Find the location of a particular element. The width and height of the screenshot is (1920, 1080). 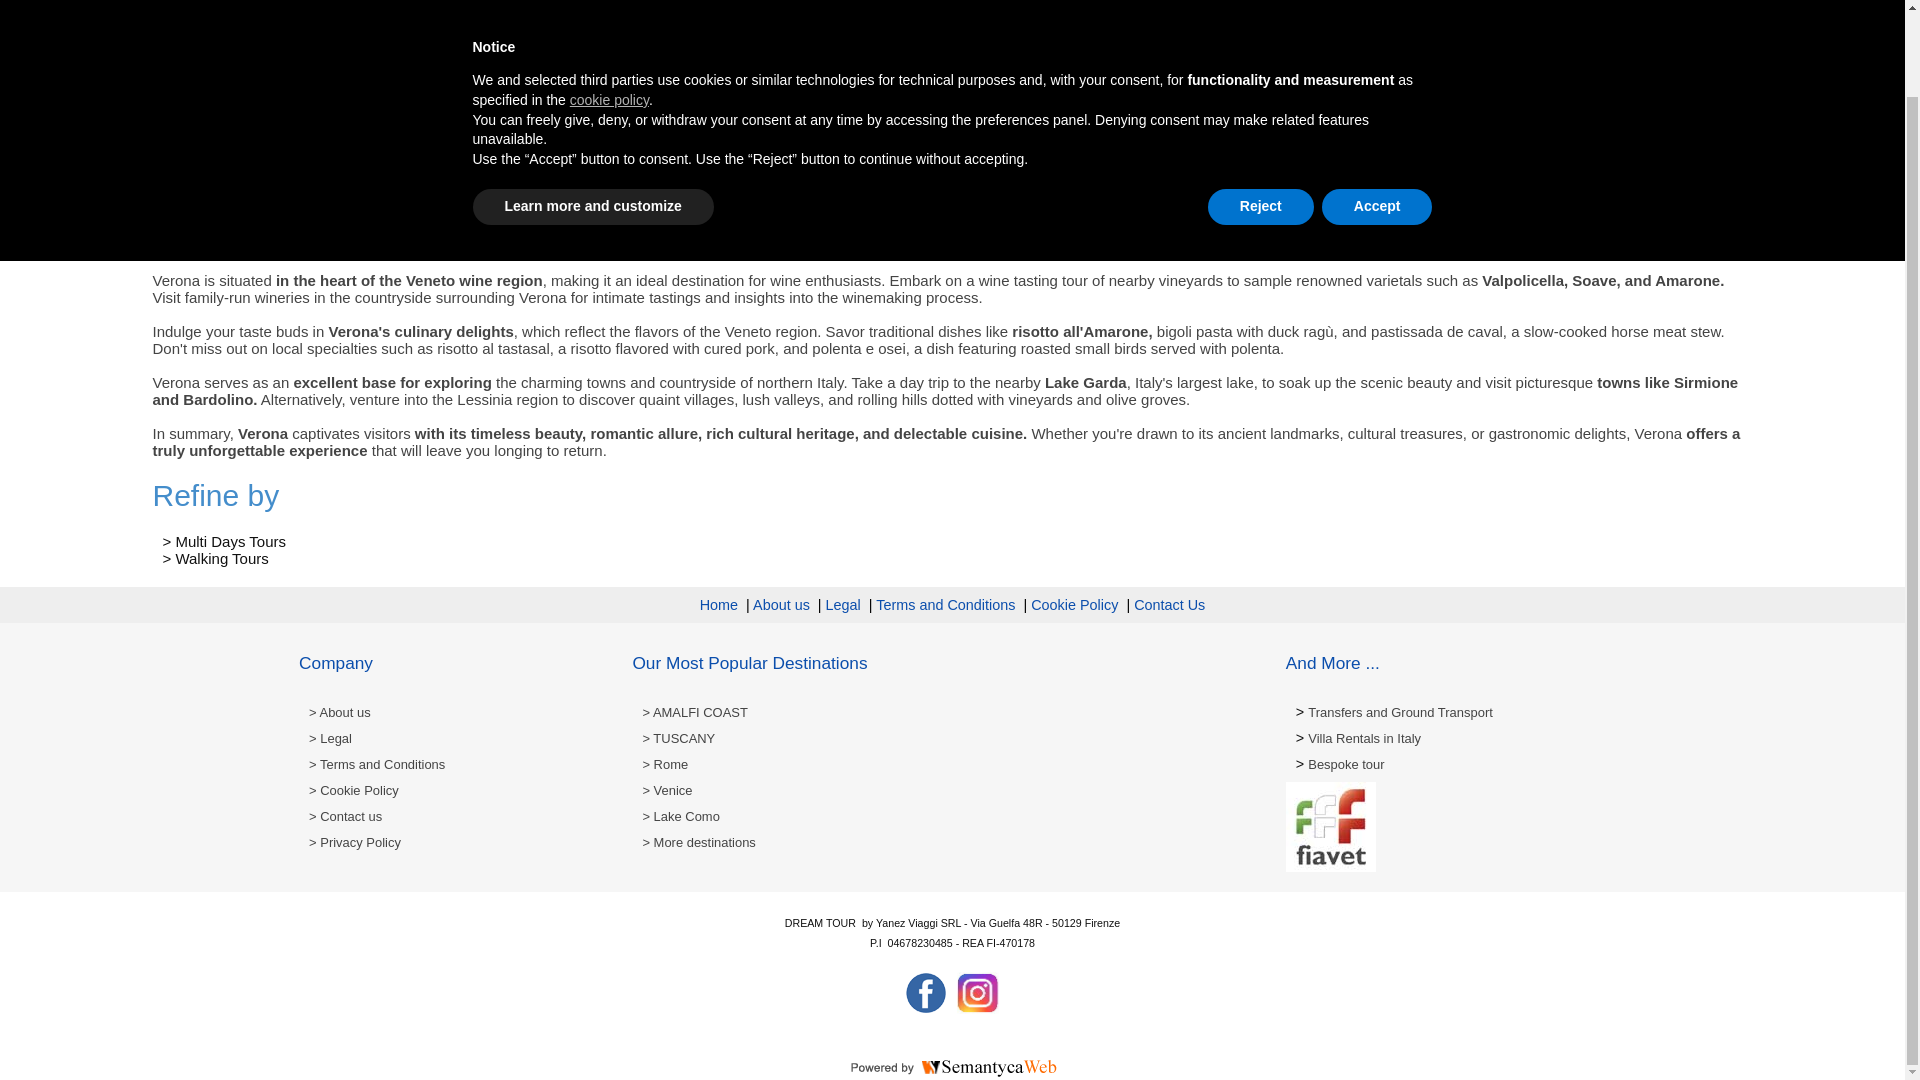

Home is located at coordinates (718, 605).